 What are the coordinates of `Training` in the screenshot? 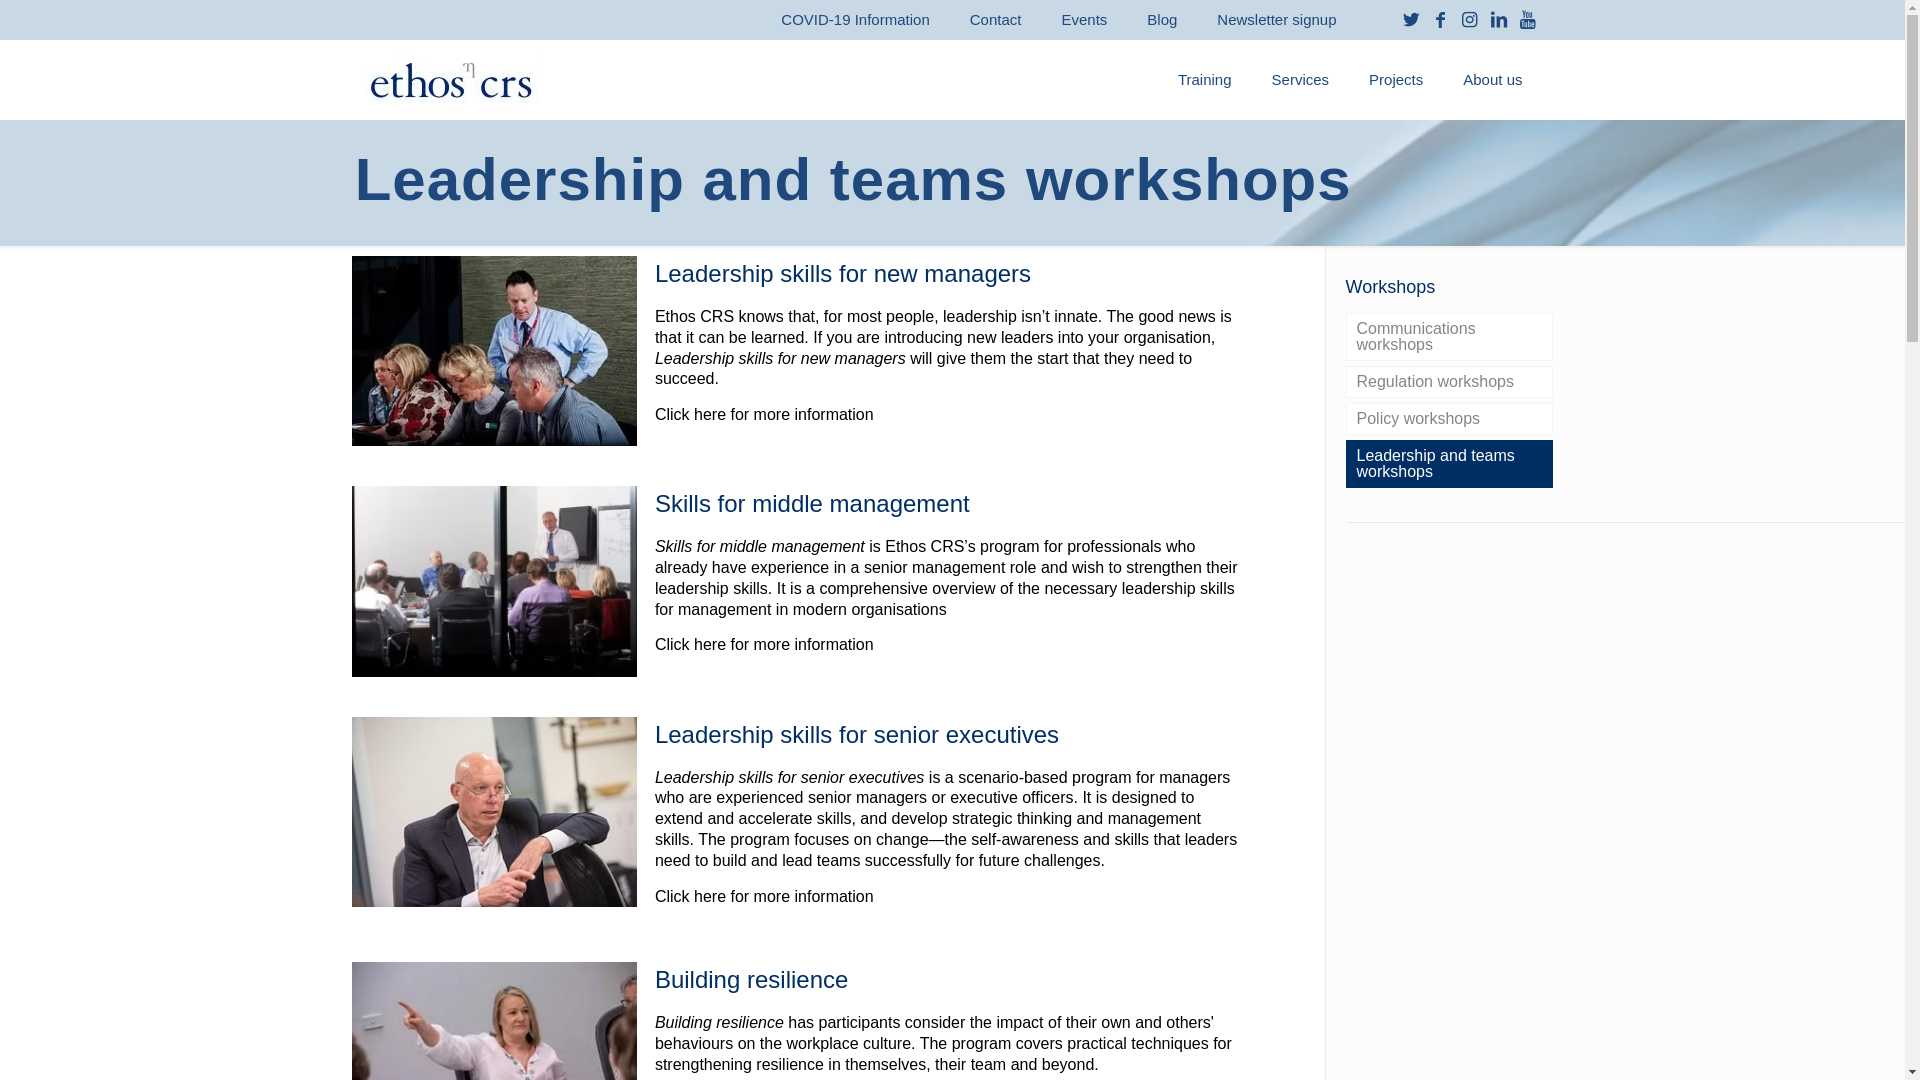 It's located at (1205, 80).